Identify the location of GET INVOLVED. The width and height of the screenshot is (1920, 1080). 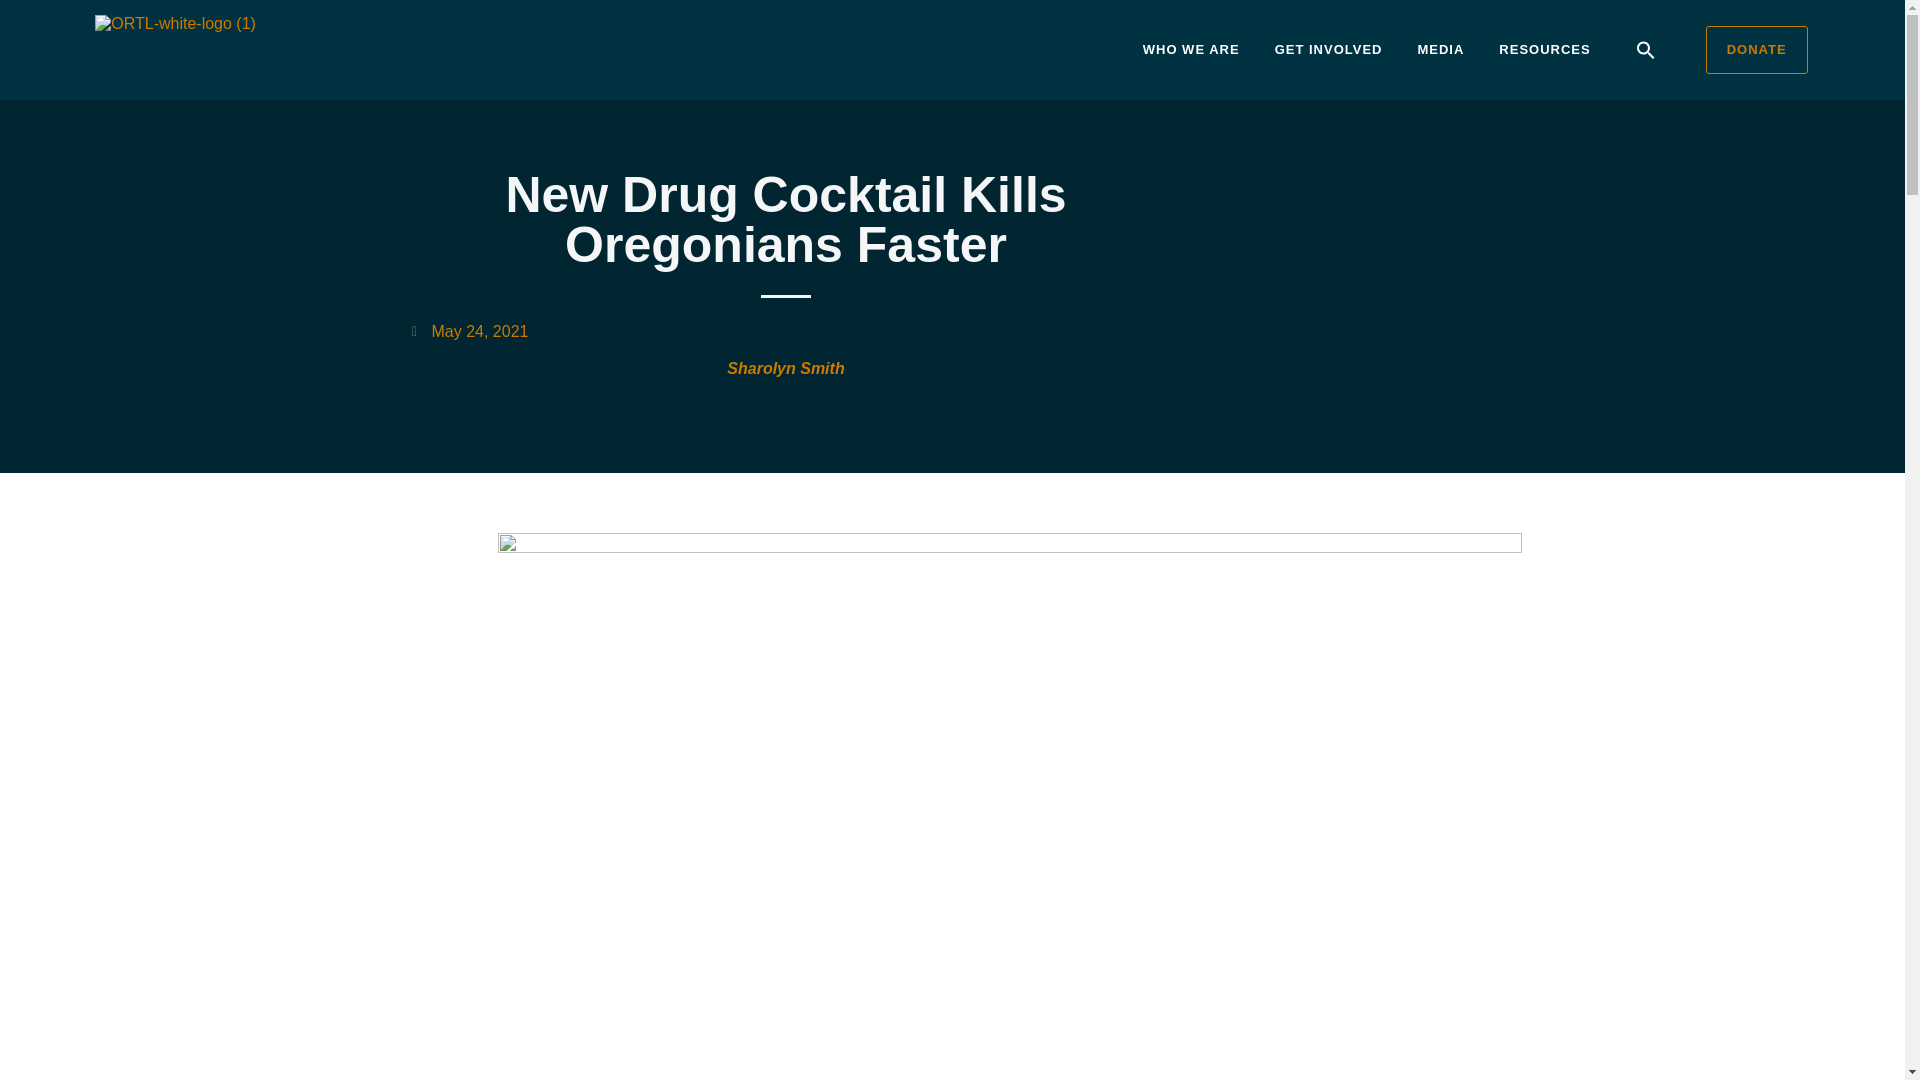
(1329, 50).